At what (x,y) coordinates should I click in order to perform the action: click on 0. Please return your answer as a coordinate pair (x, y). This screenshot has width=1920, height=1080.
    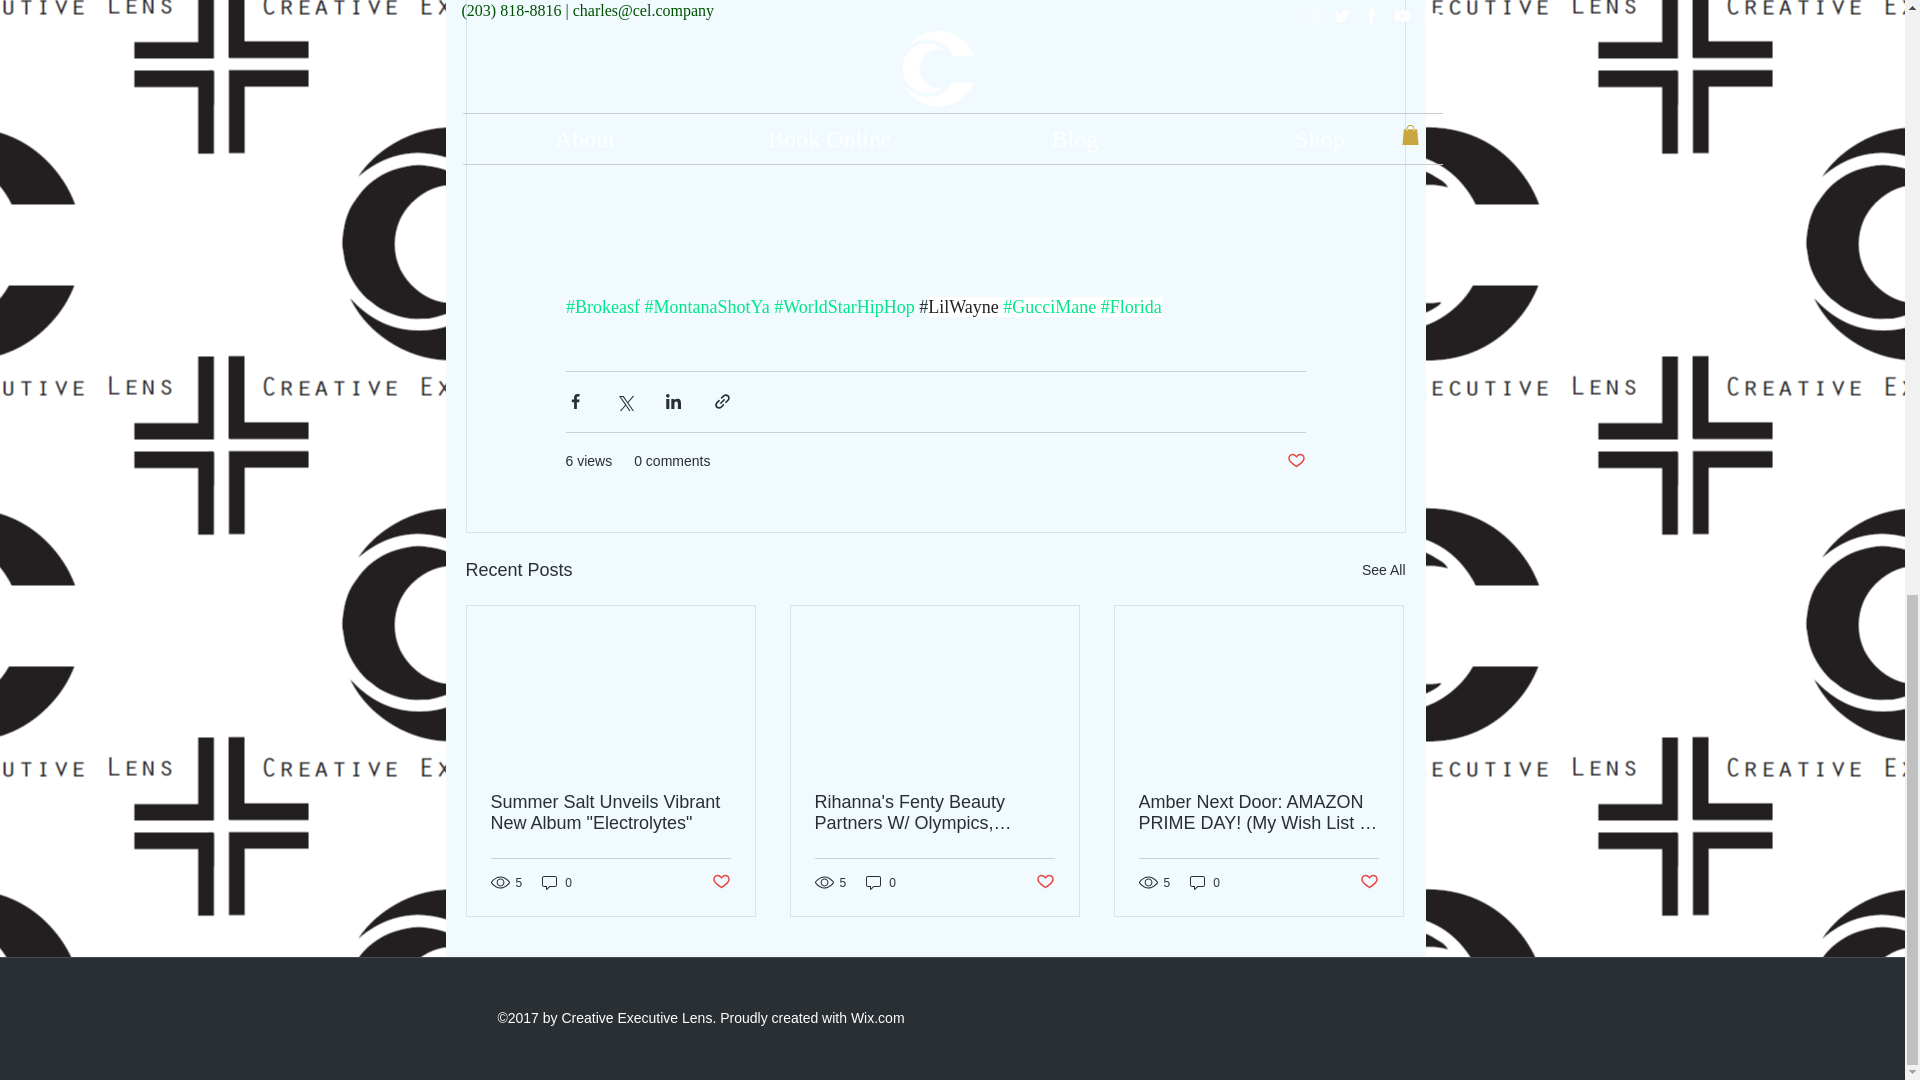
    Looking at the image, I should click on (881, 882).